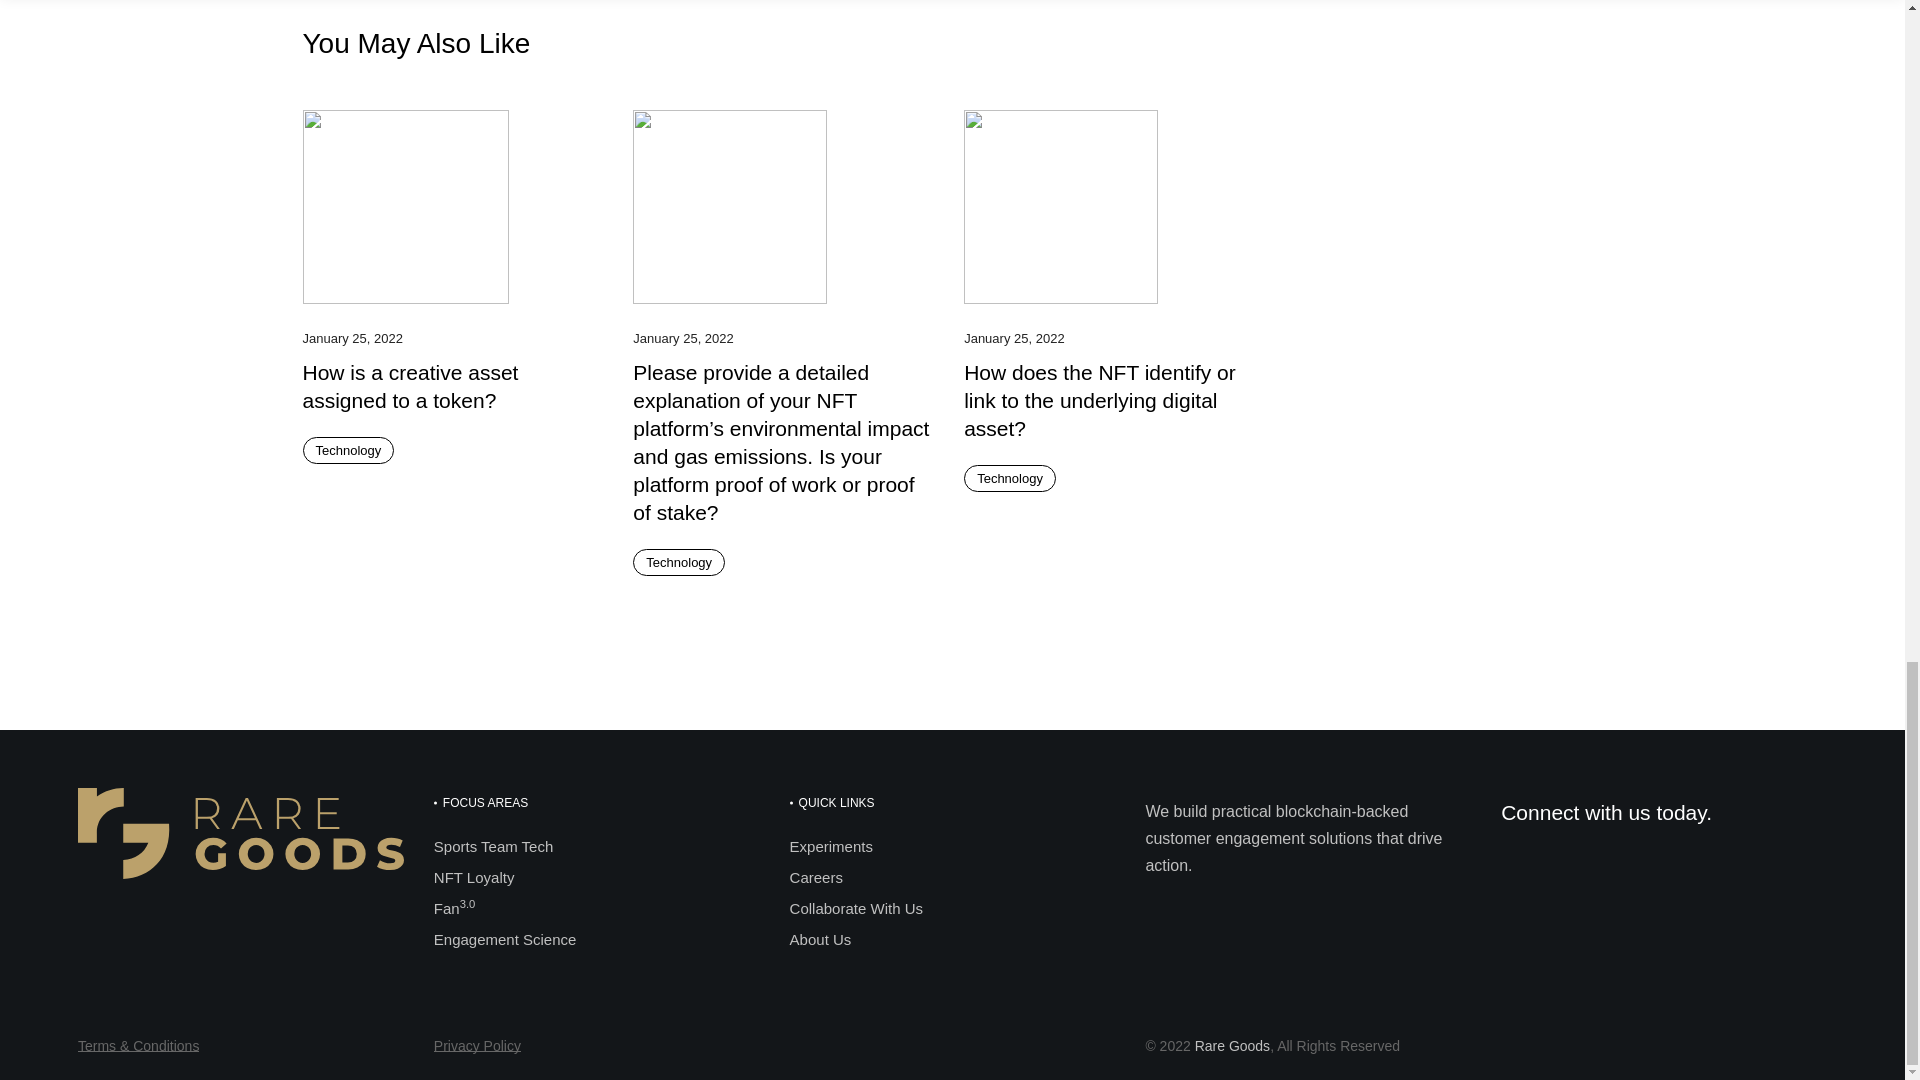 Image resolution: width=1920 pixels, height=1080 pixels. I want to click on Technology, so click(679, 562).